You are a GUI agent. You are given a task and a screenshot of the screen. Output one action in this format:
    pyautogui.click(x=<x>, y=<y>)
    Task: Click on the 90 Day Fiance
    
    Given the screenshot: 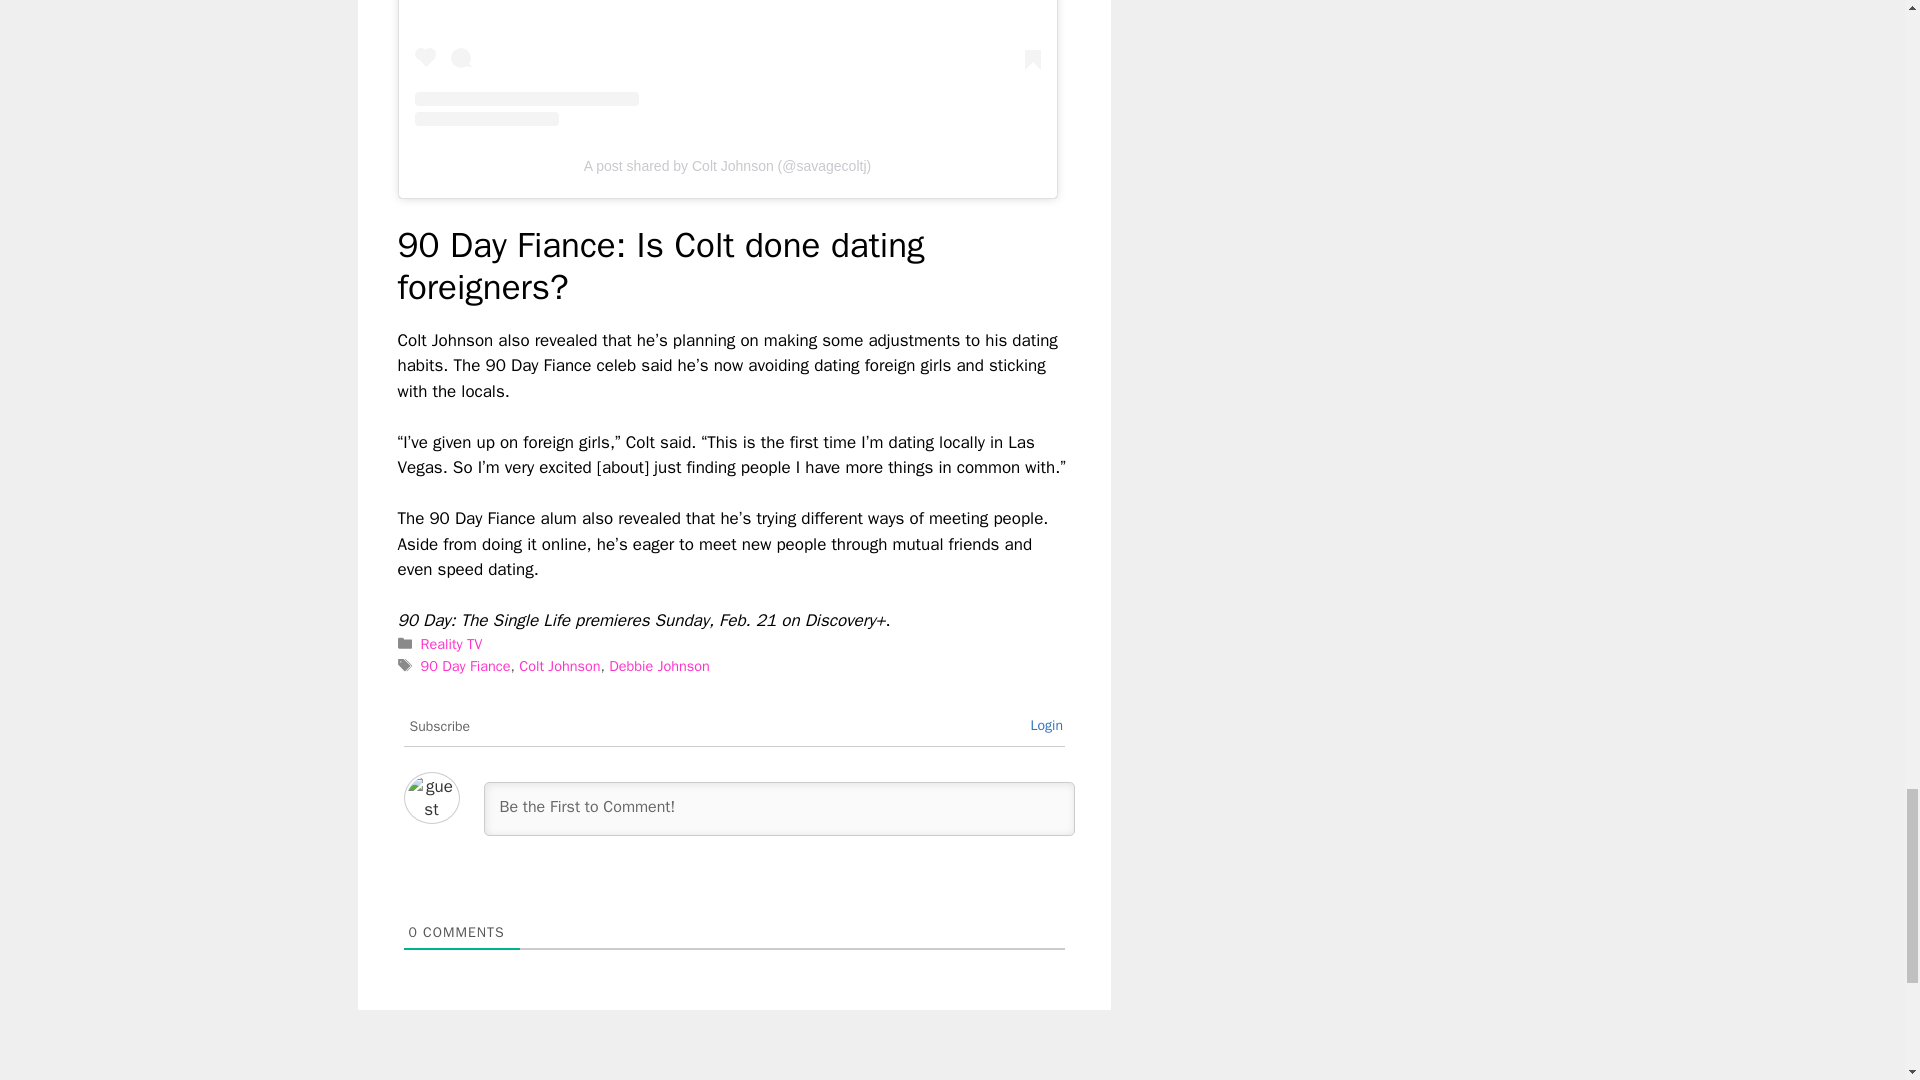 What is the action you would take?
    pyautogui.click(x=465, y=666)
    